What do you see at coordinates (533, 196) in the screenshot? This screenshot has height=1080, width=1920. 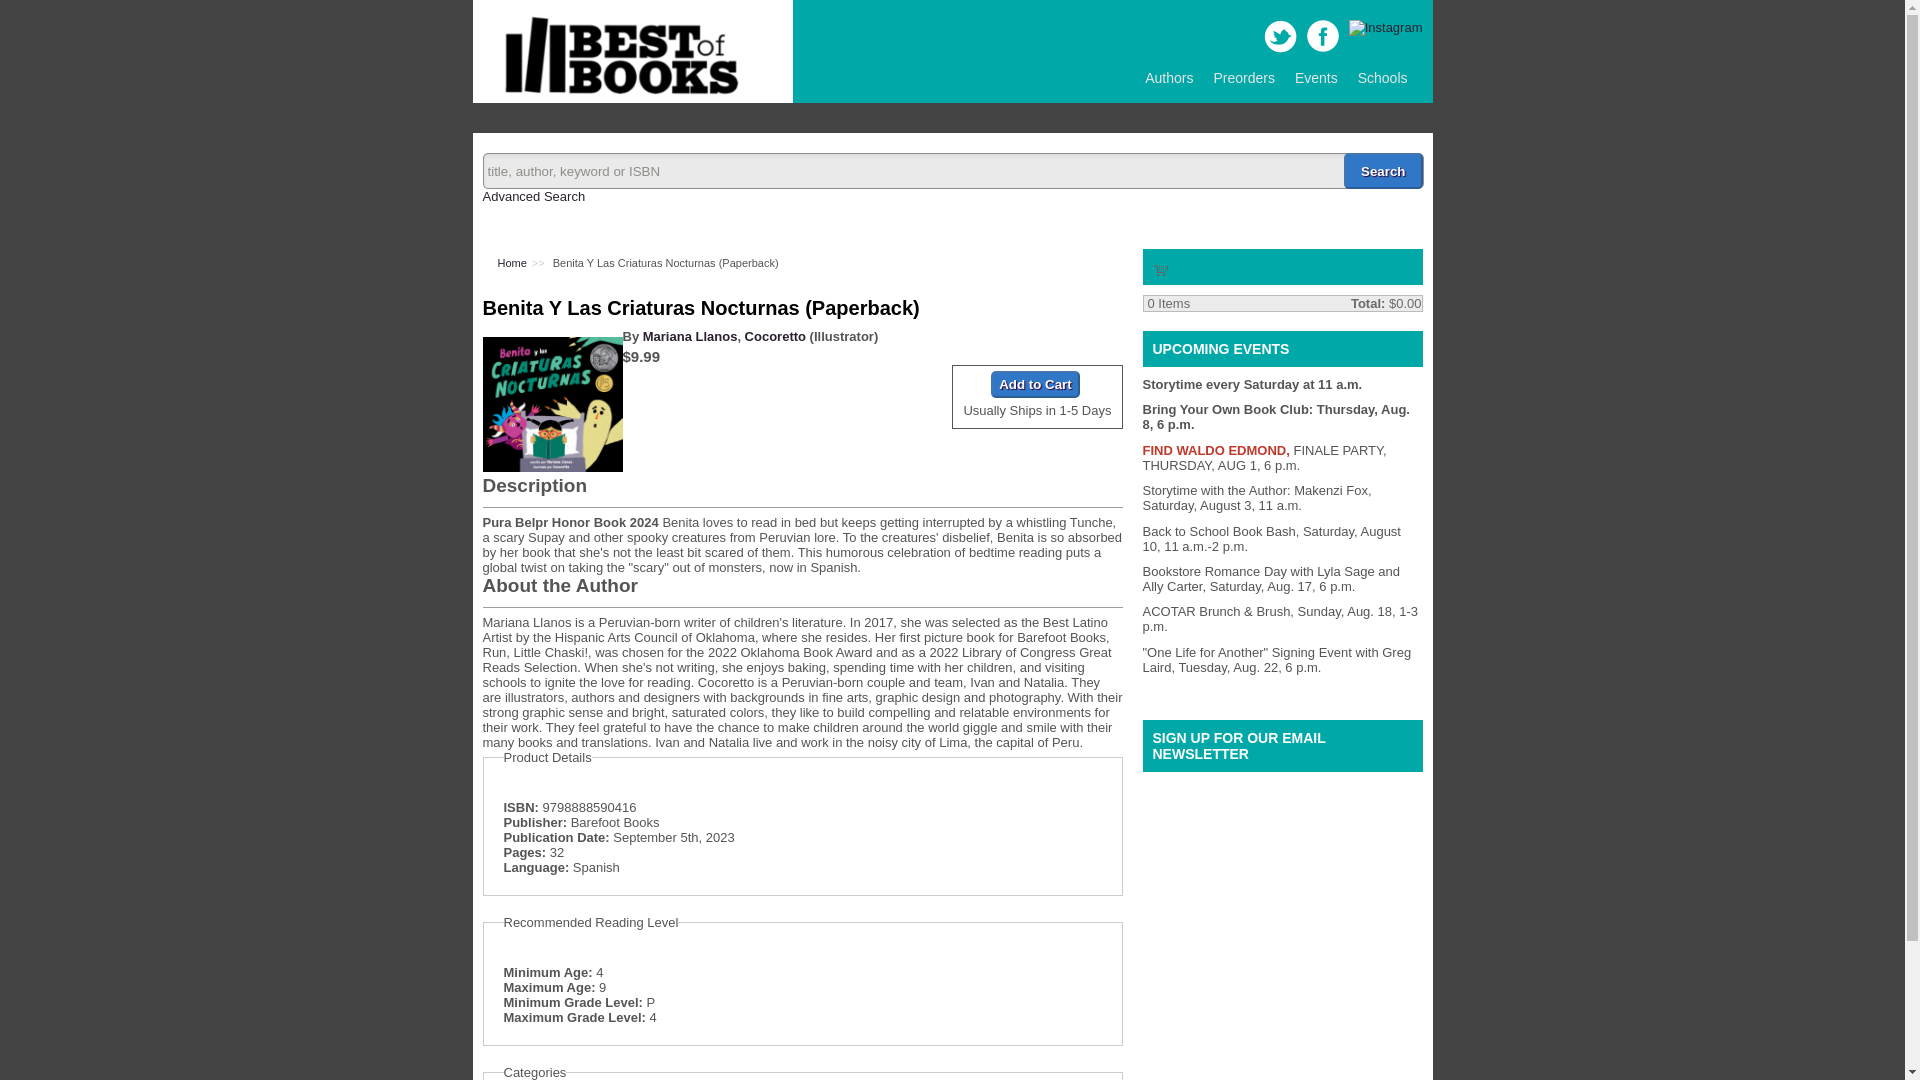 I see `Advanced Search` at bounding box center [533, 196].